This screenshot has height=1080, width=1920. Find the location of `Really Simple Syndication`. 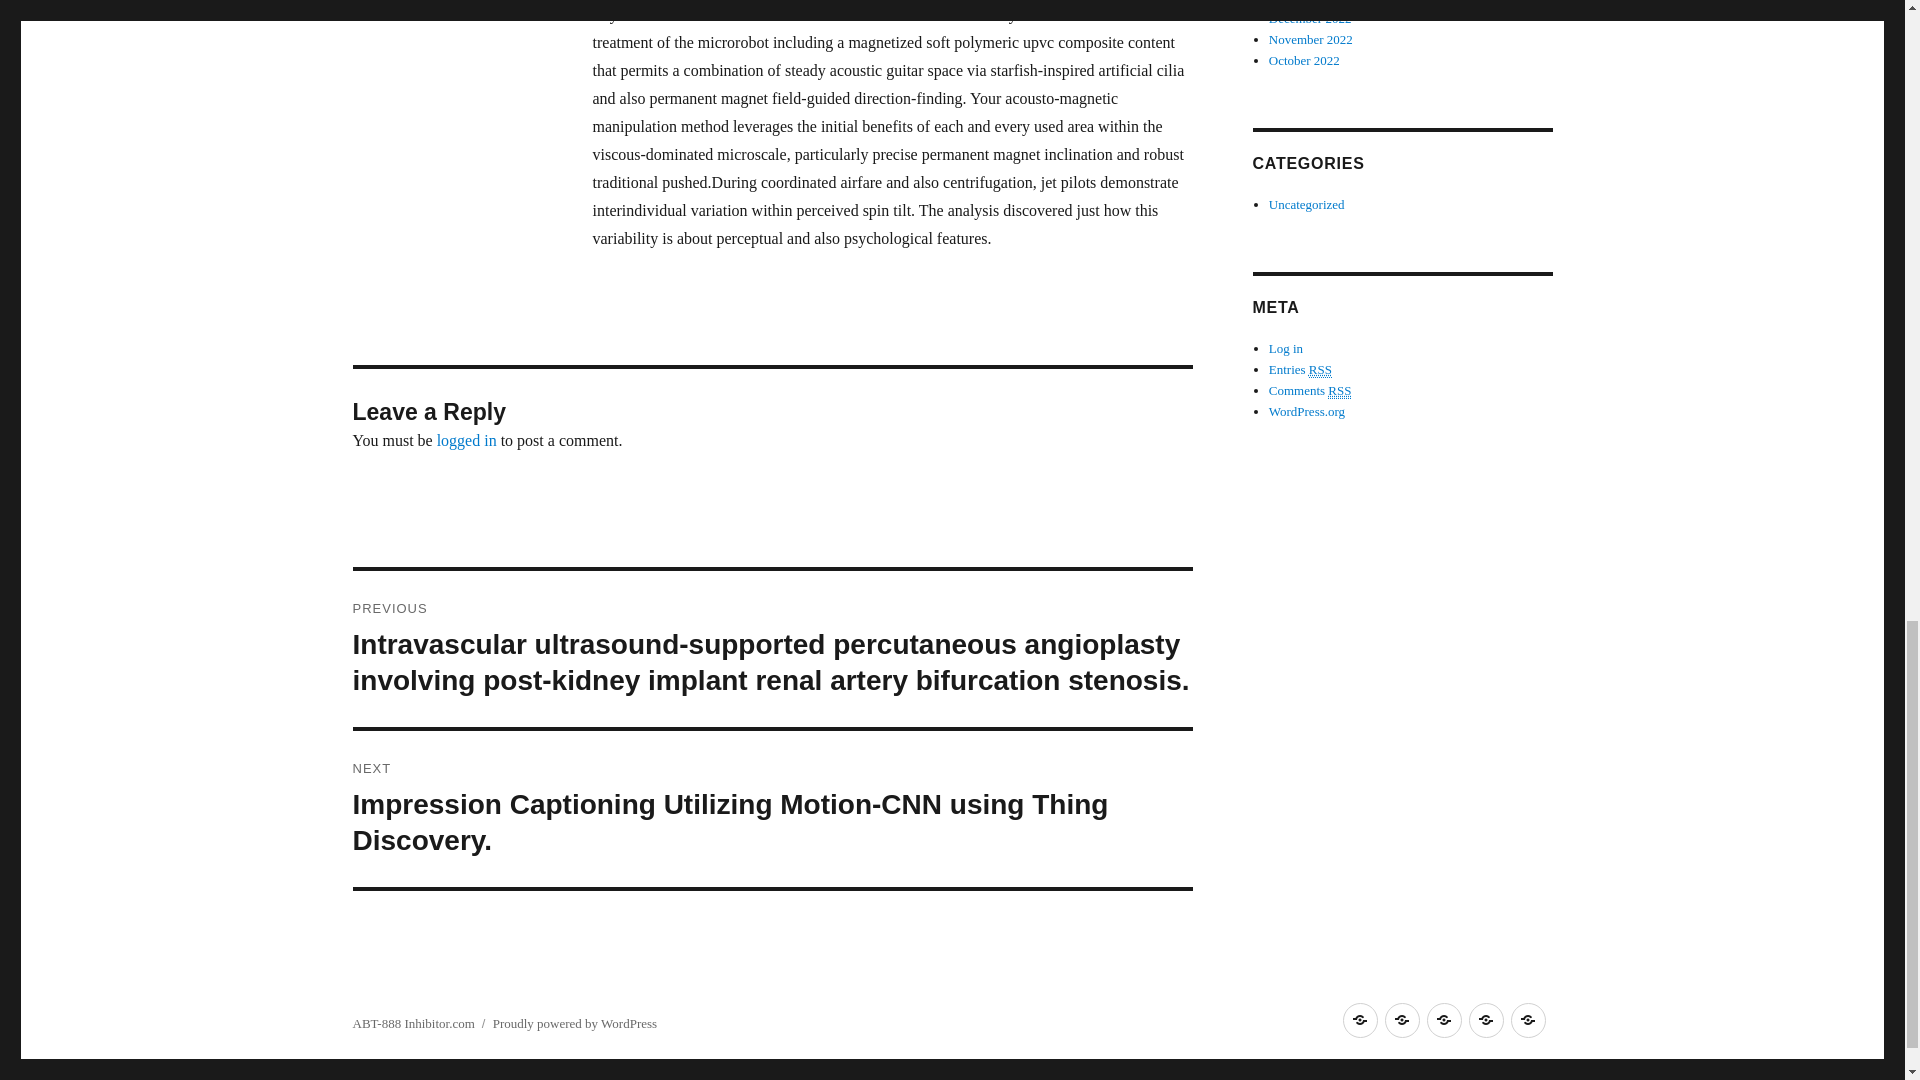

Really Simple Syndication is located at coordinates (1320, 370).